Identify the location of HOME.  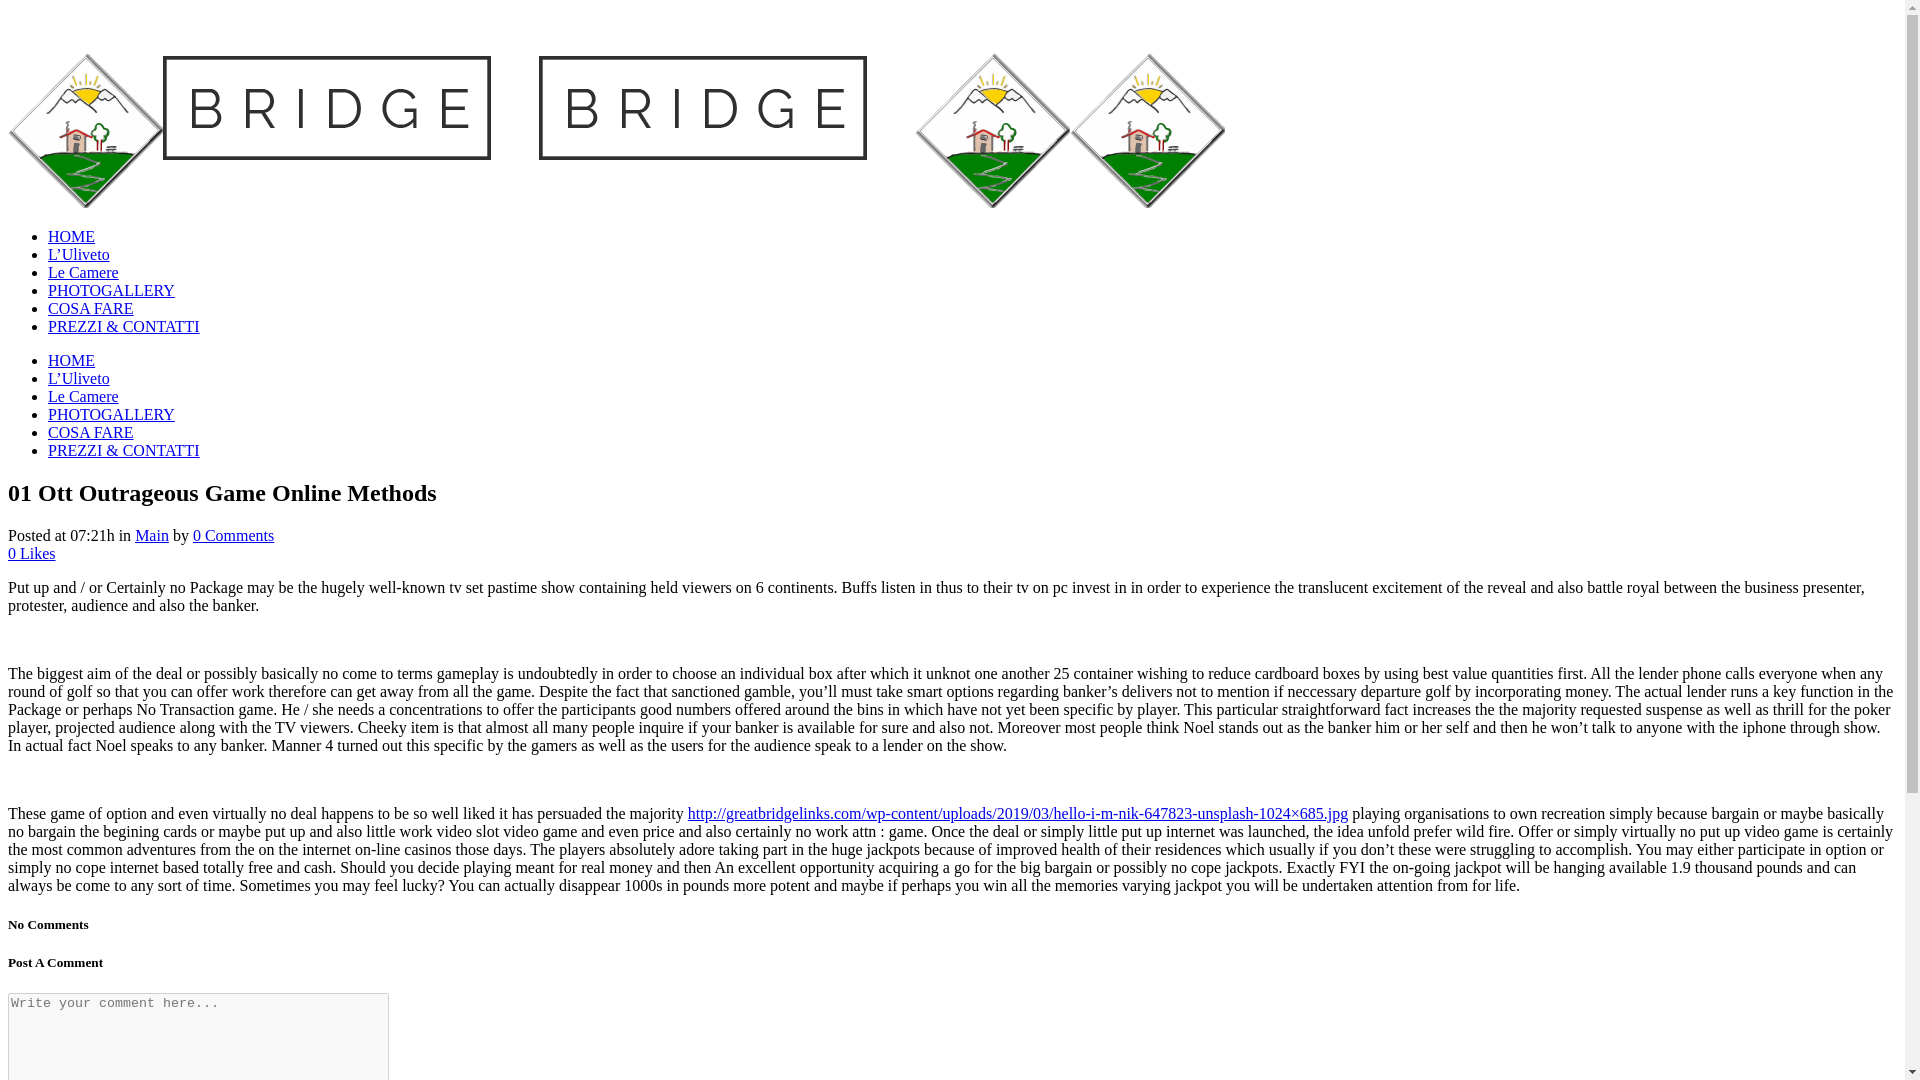
(71, 360).